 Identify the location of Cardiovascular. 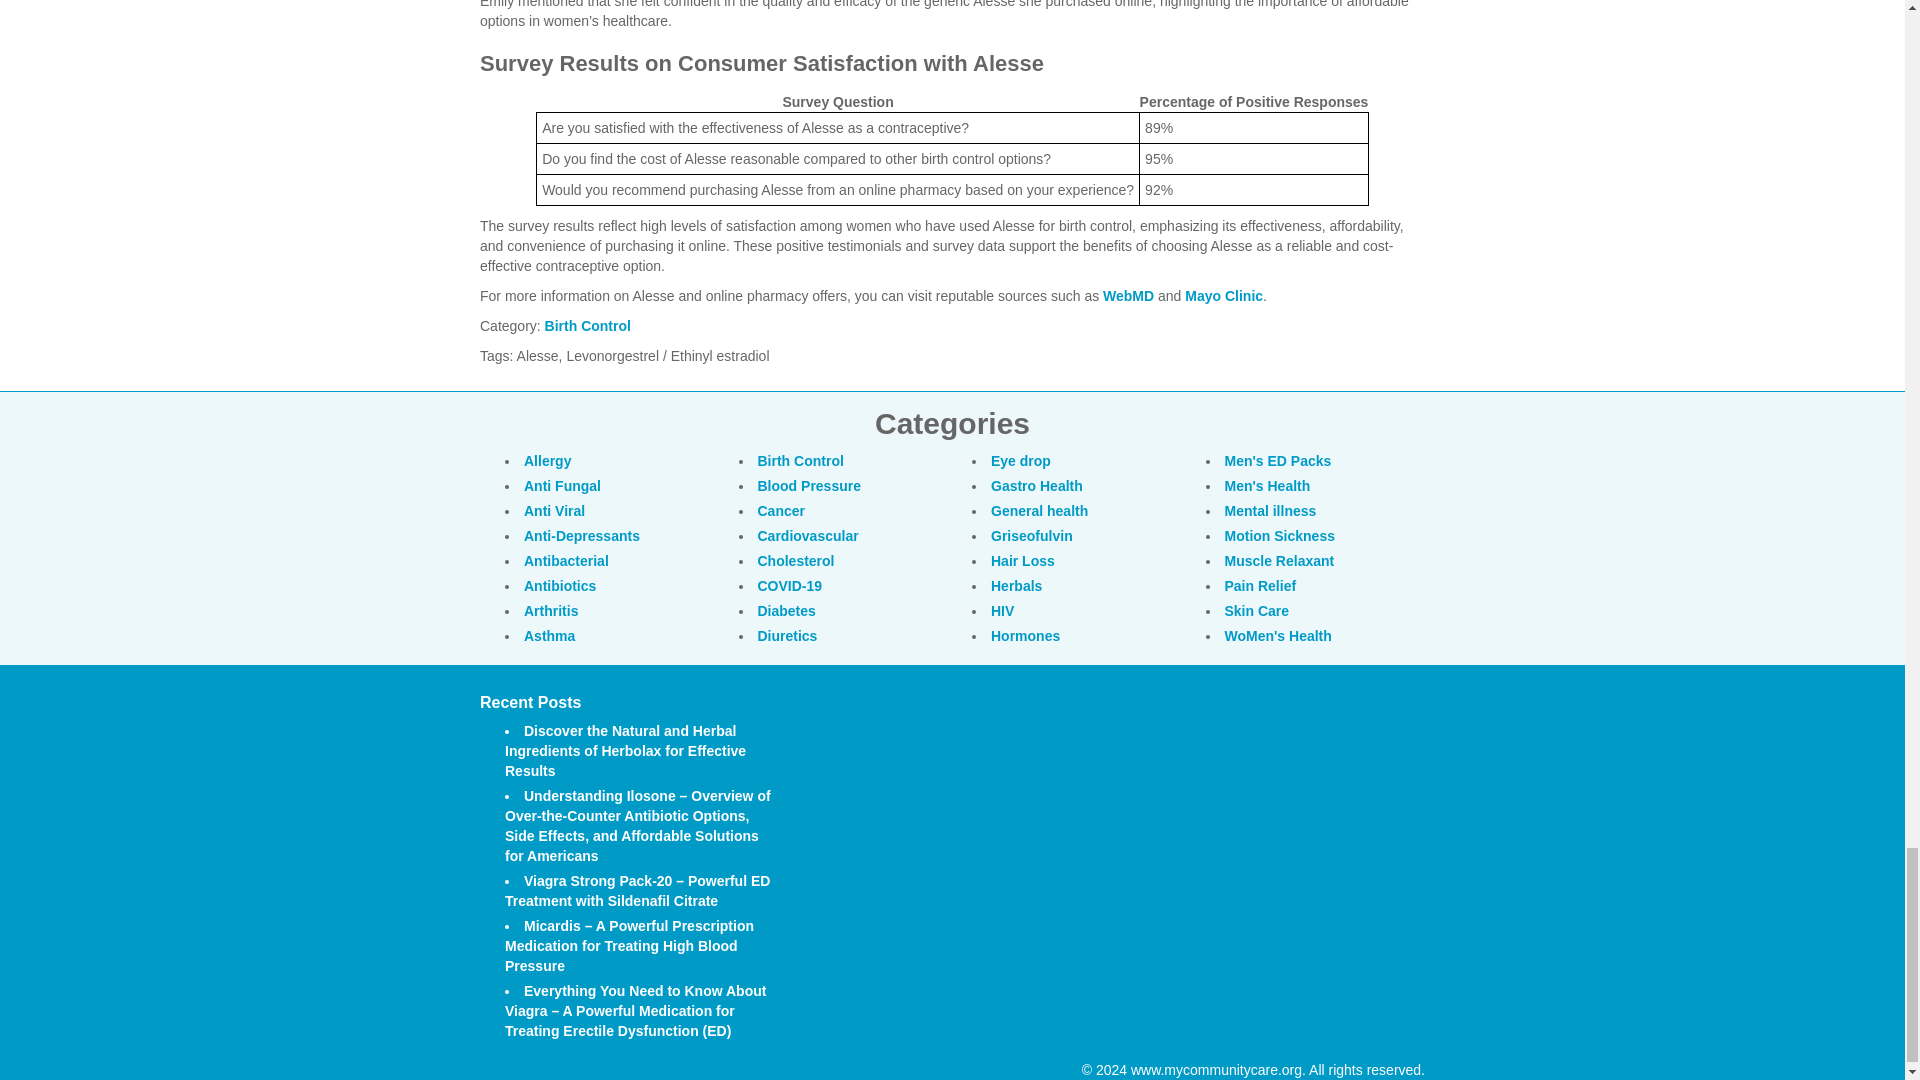
(808, 536).